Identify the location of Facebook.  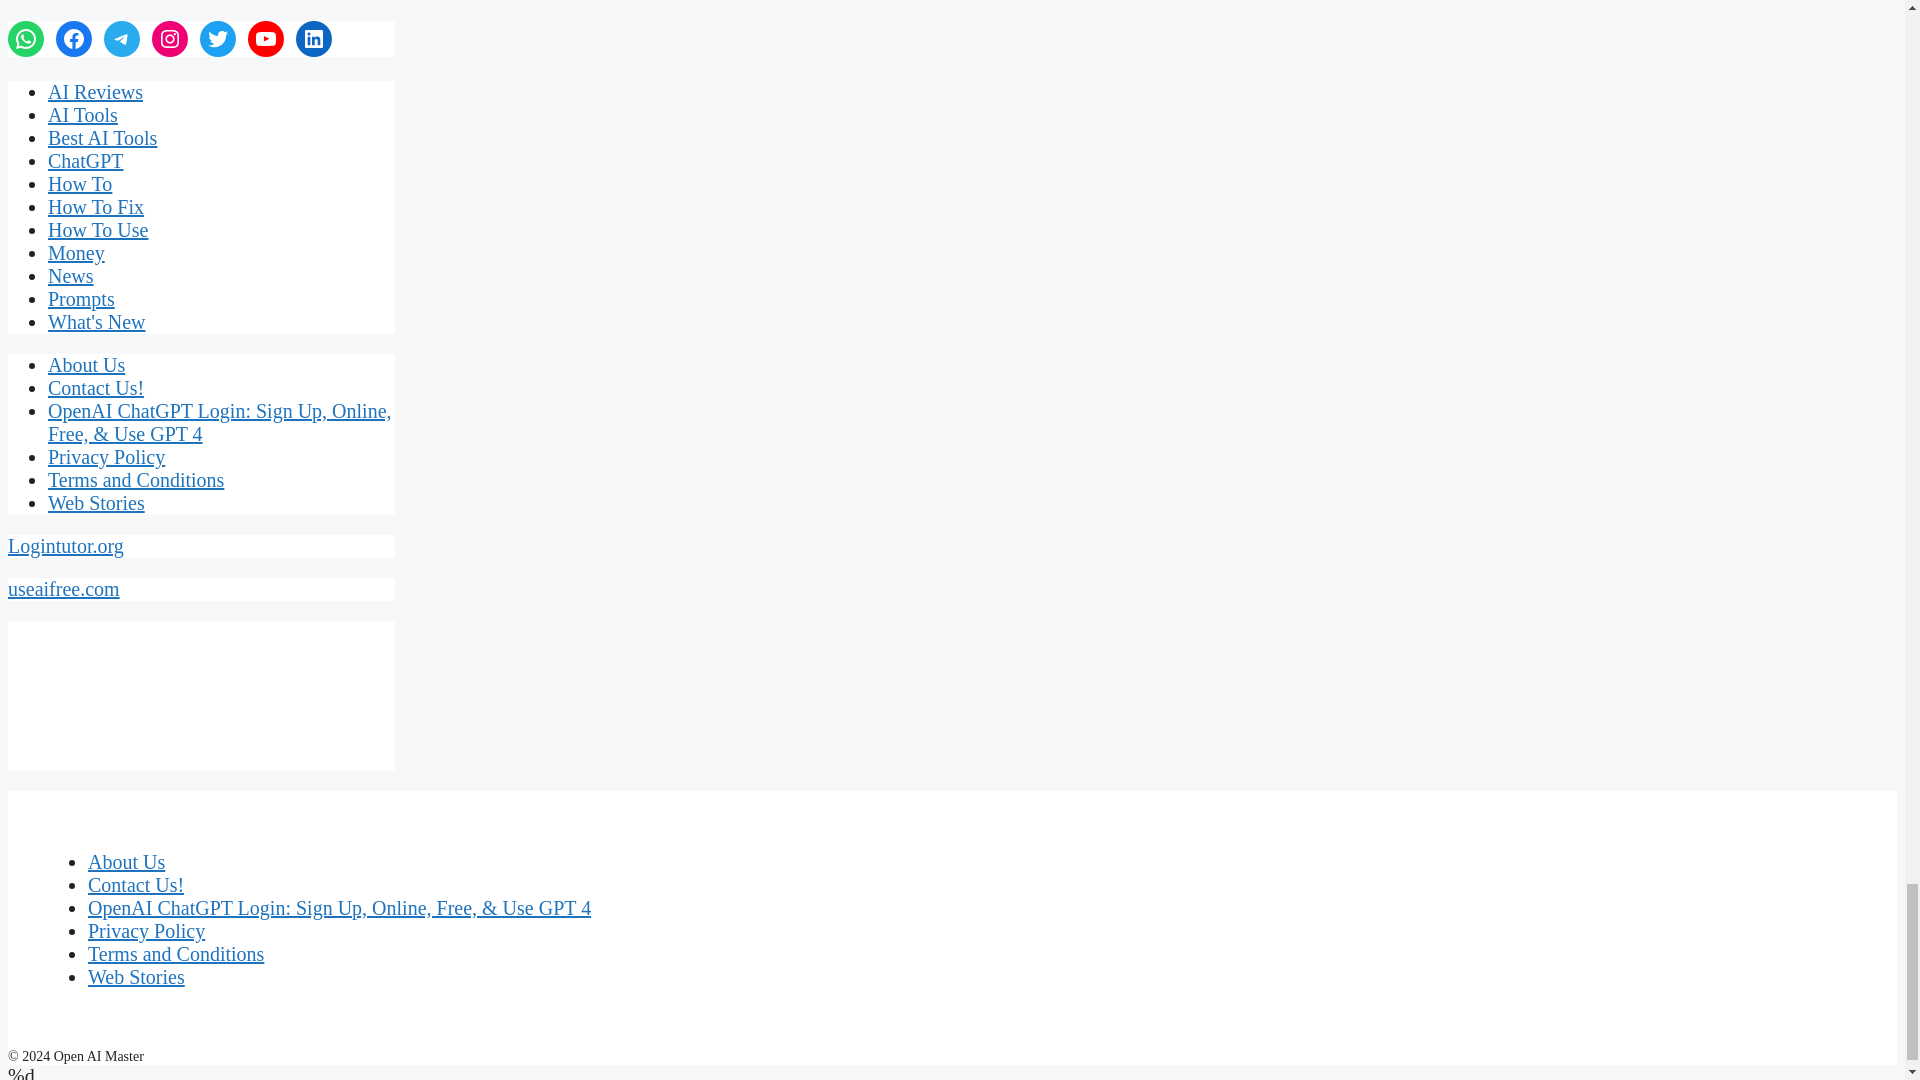
(74, 38).